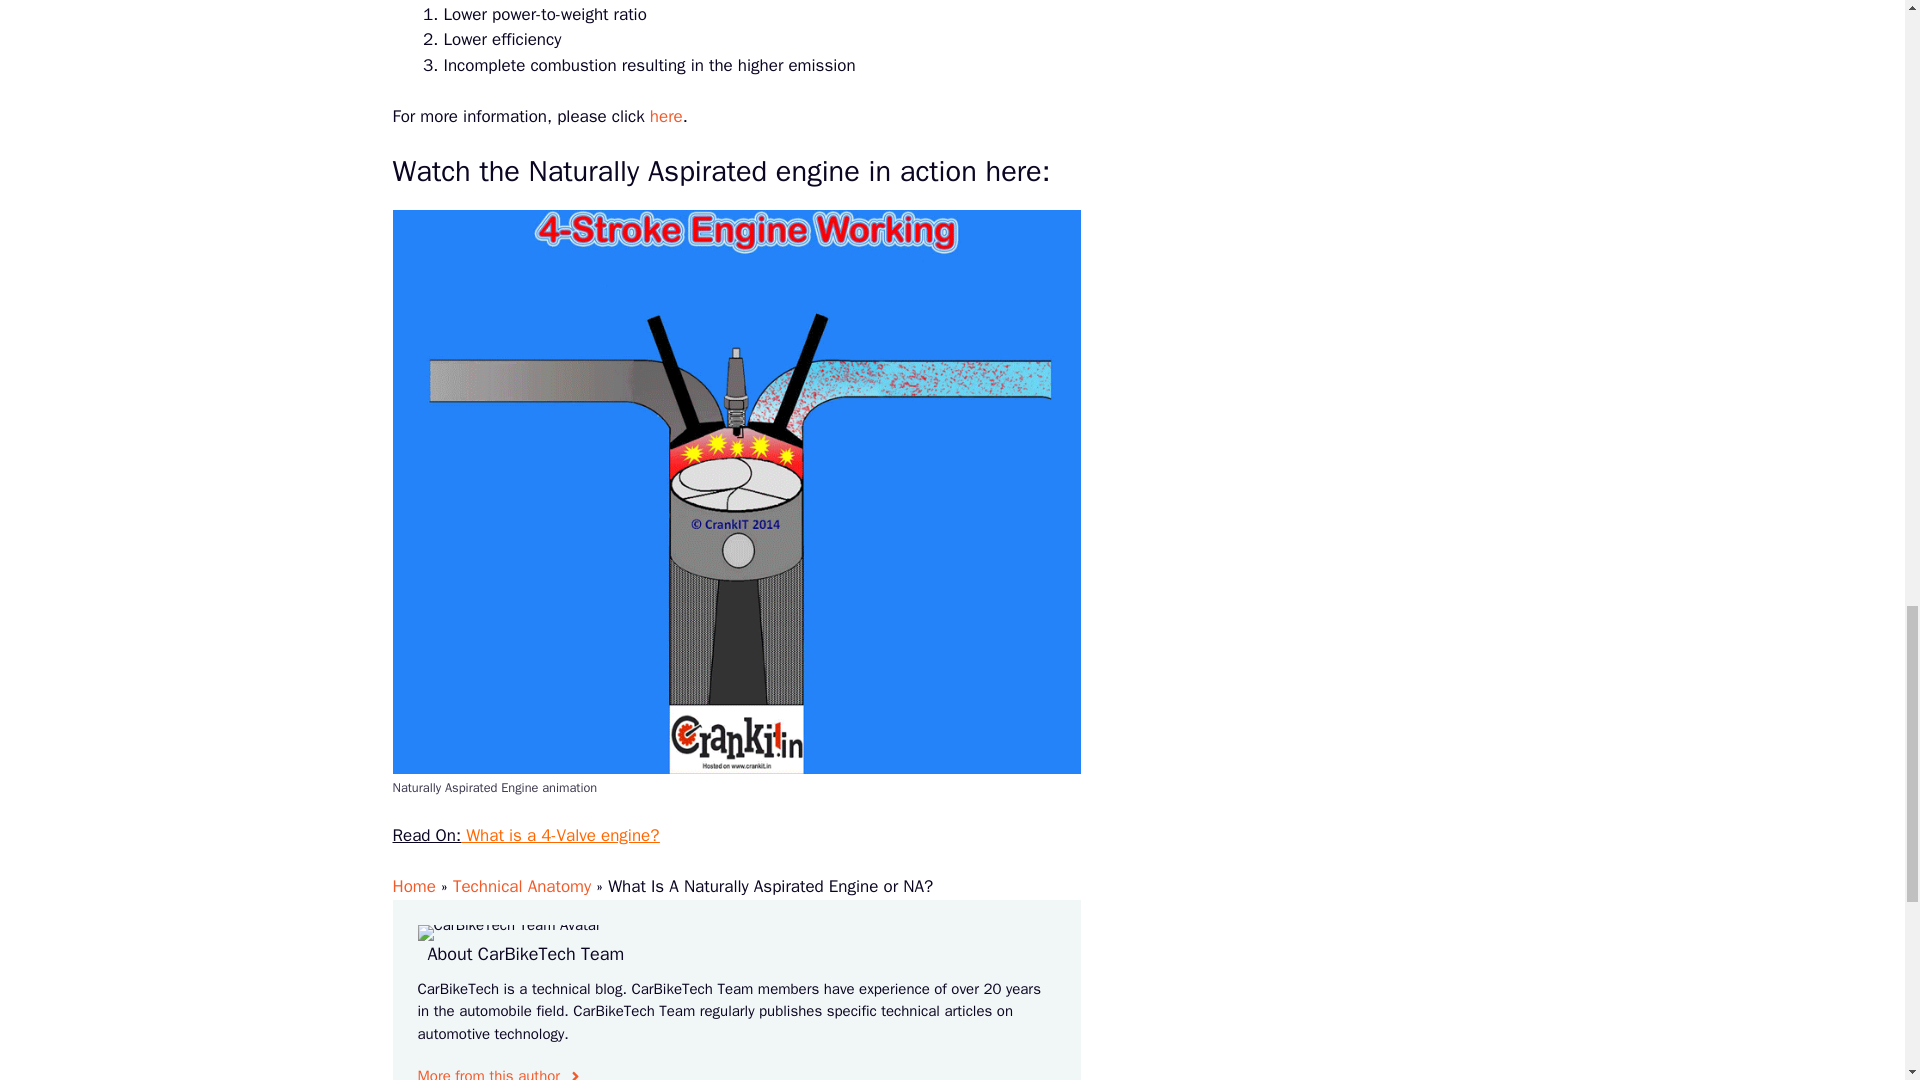 Image resolution: width=1920 pixels, height=1080 pixels. What do you see at coordinates (500, 1072) in the screenshot?
I see `More from this author` at bounding box center [500, 1072].